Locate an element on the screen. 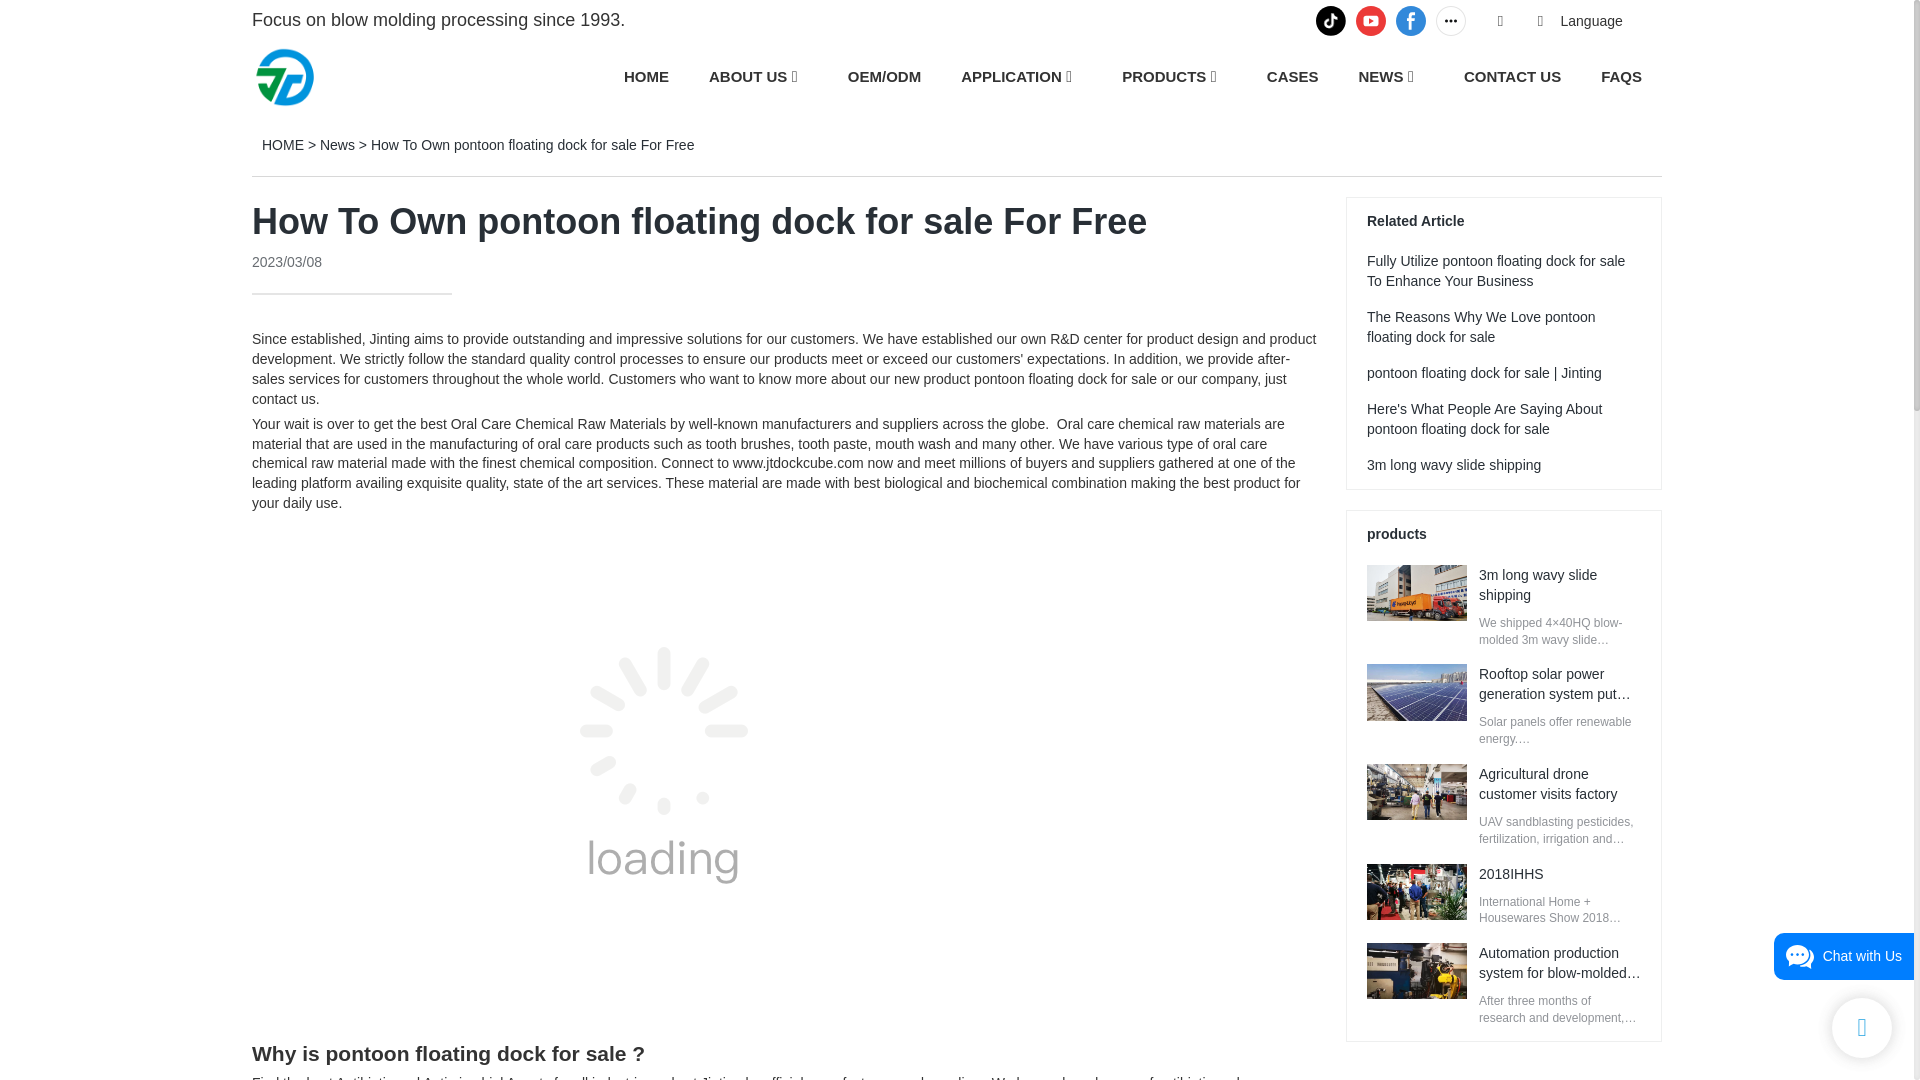 The image size is (1920, 1080). tiktok is located at coordinates (1331, 20).